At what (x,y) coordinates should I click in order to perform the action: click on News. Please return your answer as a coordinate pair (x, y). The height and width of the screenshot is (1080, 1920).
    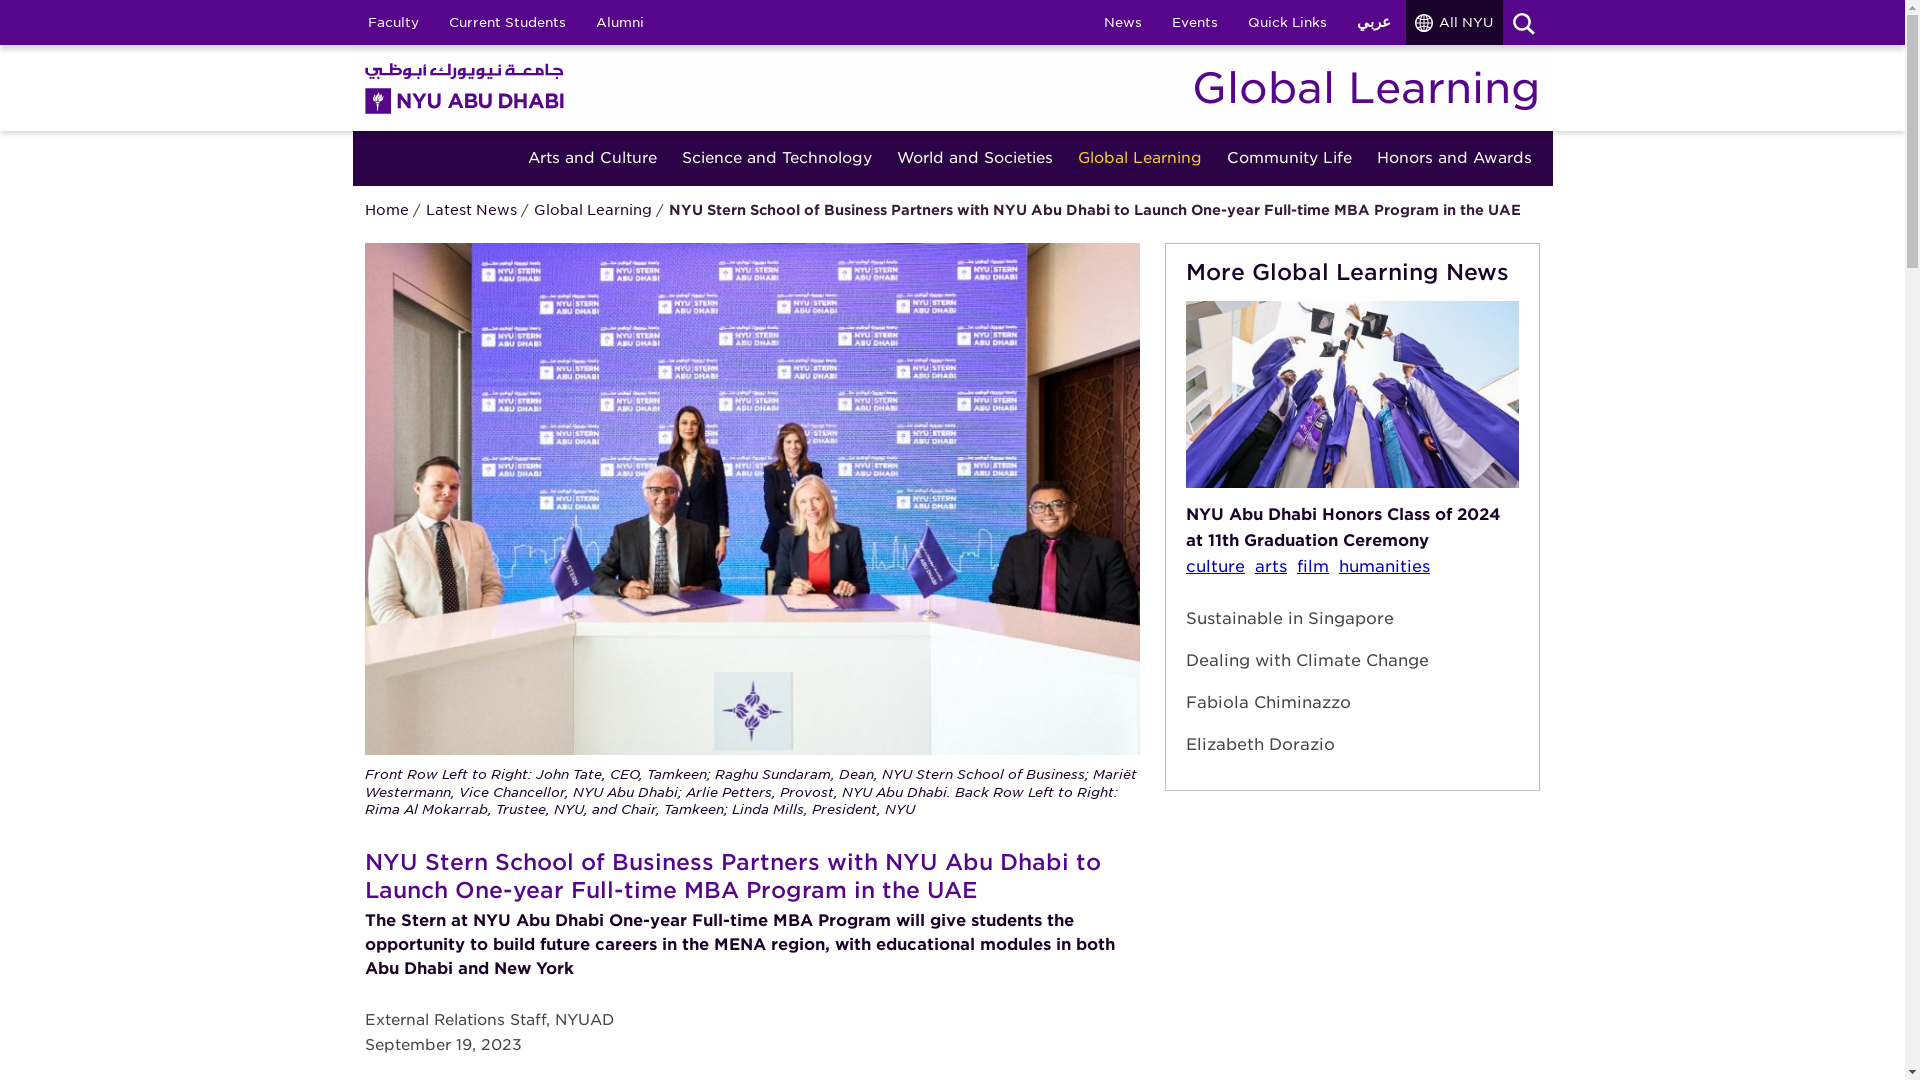
    Looking at the image, I should click on (1122, 22).